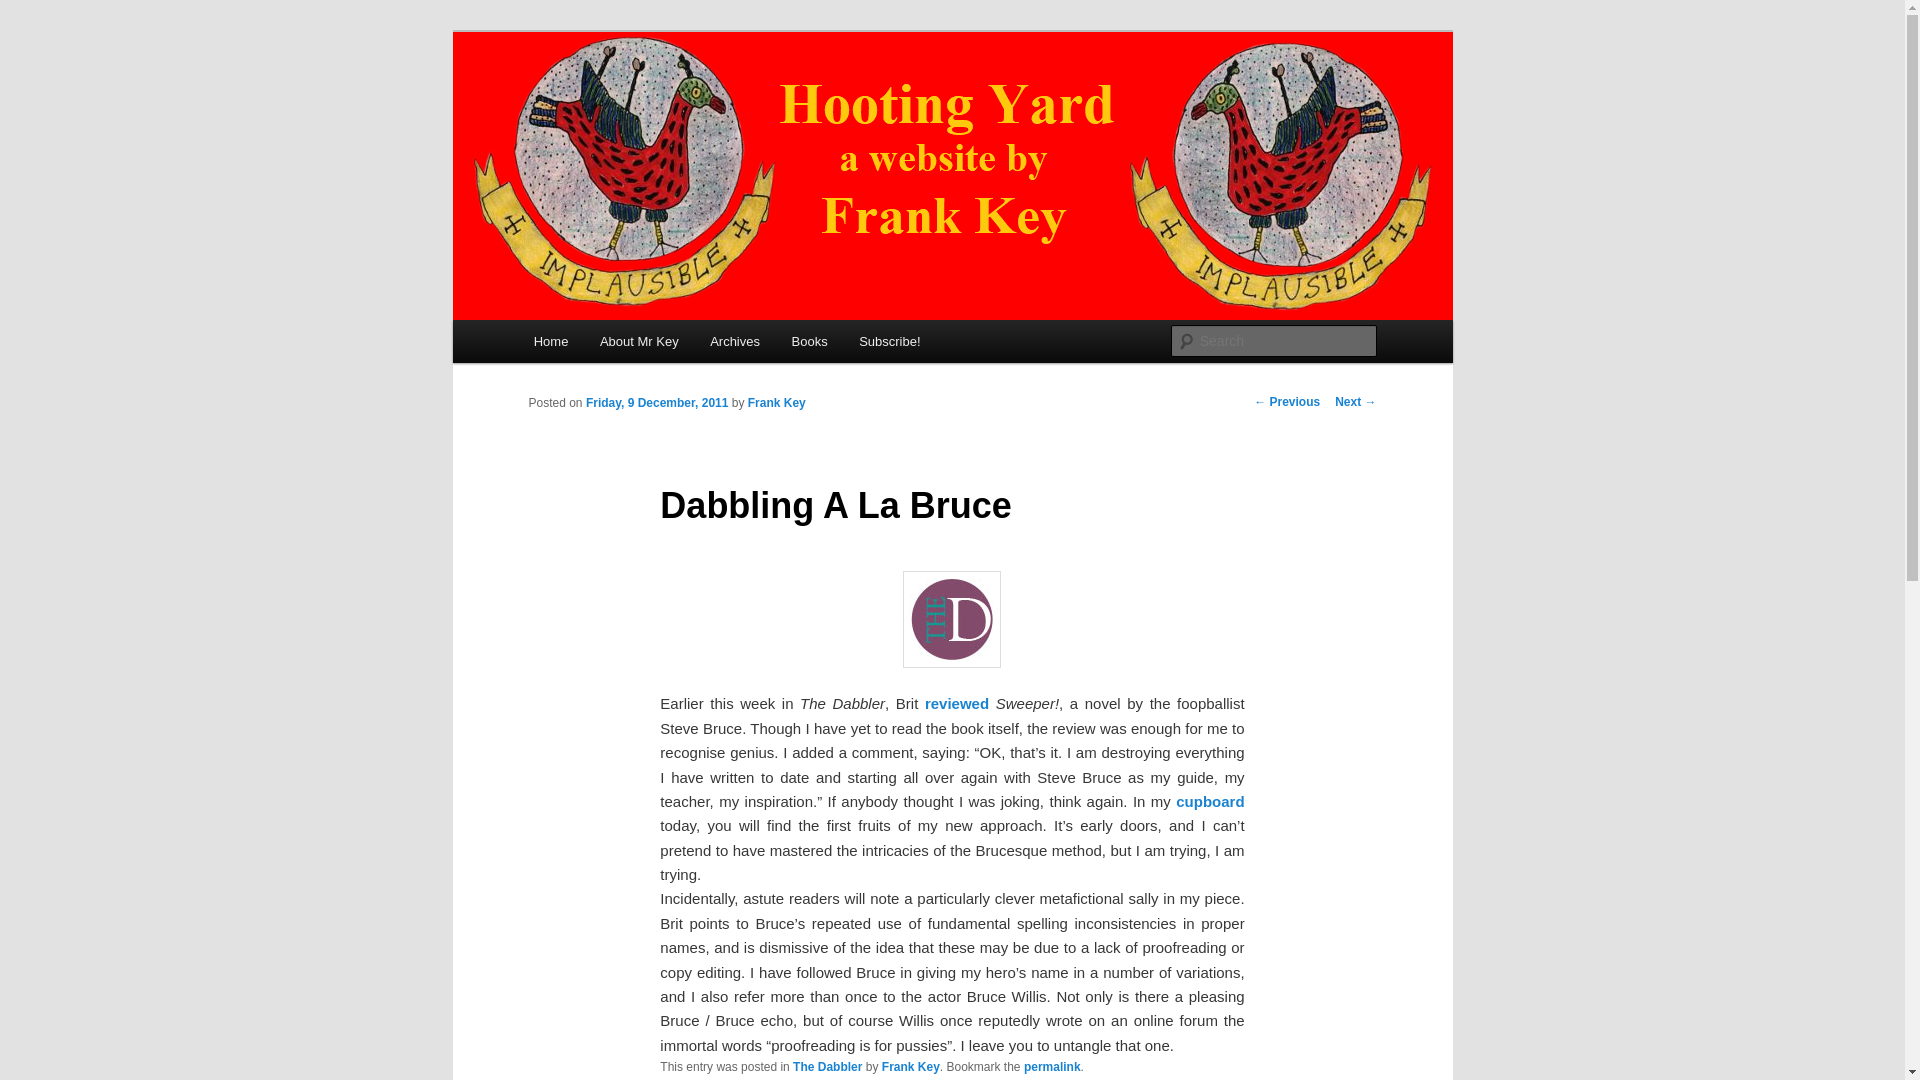 The width and height of the screenshot is (1920, 1080). Describe the element at coordinates (810, 340) in the screenshot. I see `Books` at that location.